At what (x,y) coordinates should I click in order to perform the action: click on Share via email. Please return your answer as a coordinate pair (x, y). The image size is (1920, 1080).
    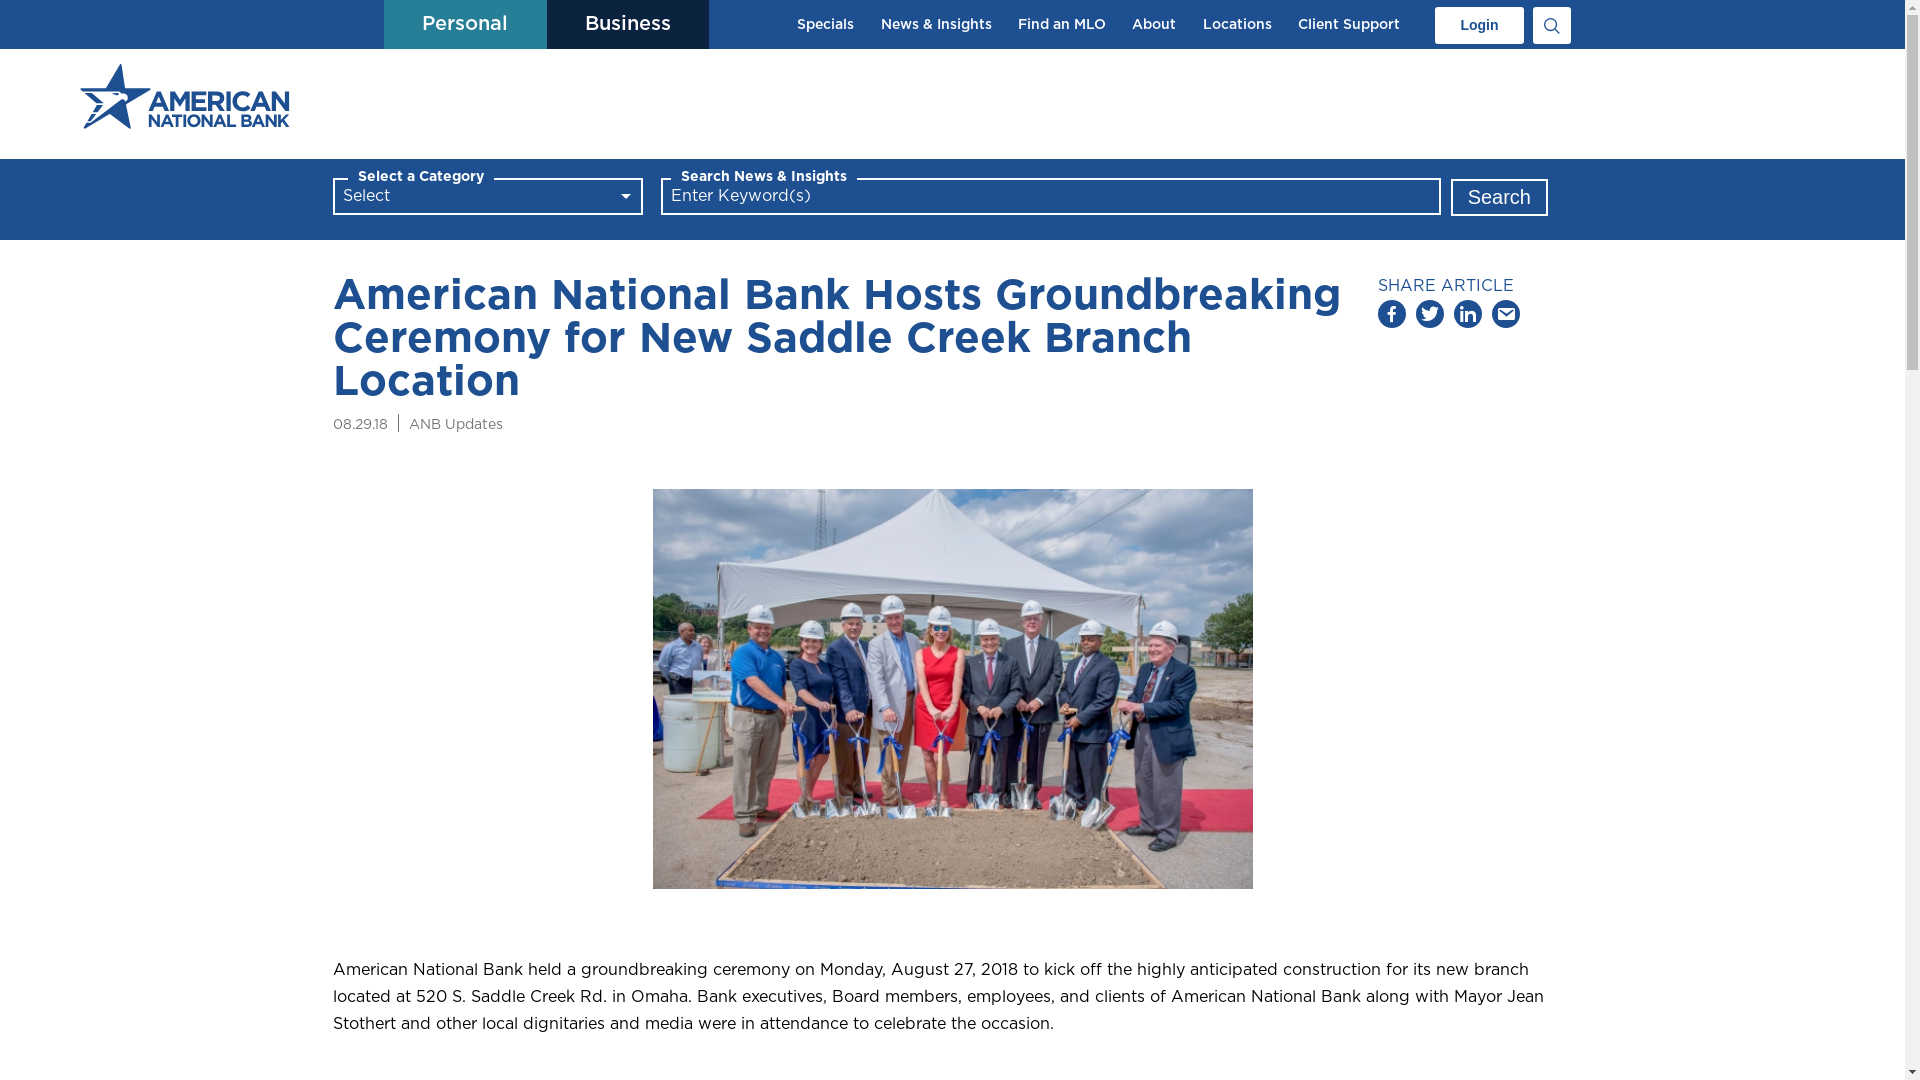
    Looking at the image, I should click on (1508, 319).